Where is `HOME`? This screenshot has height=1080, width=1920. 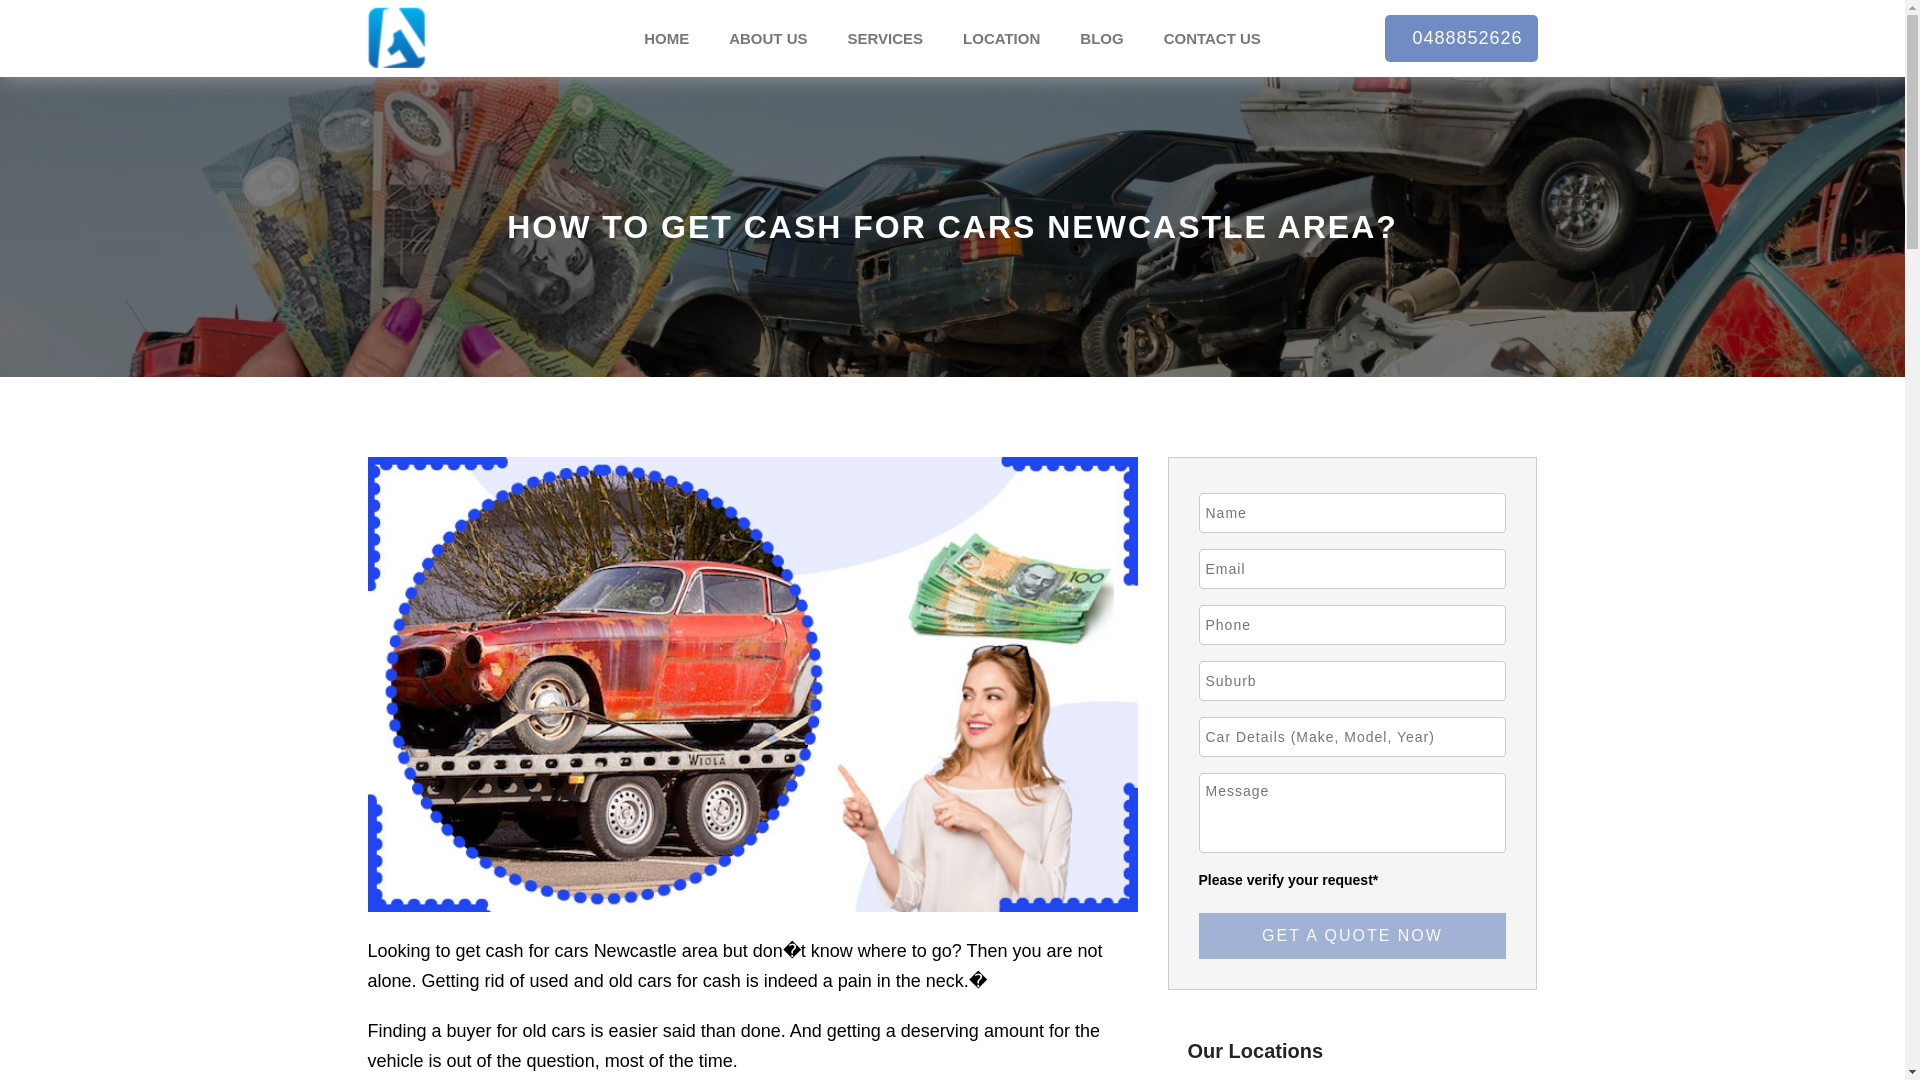
HOME is located at coordinates (666, 38).